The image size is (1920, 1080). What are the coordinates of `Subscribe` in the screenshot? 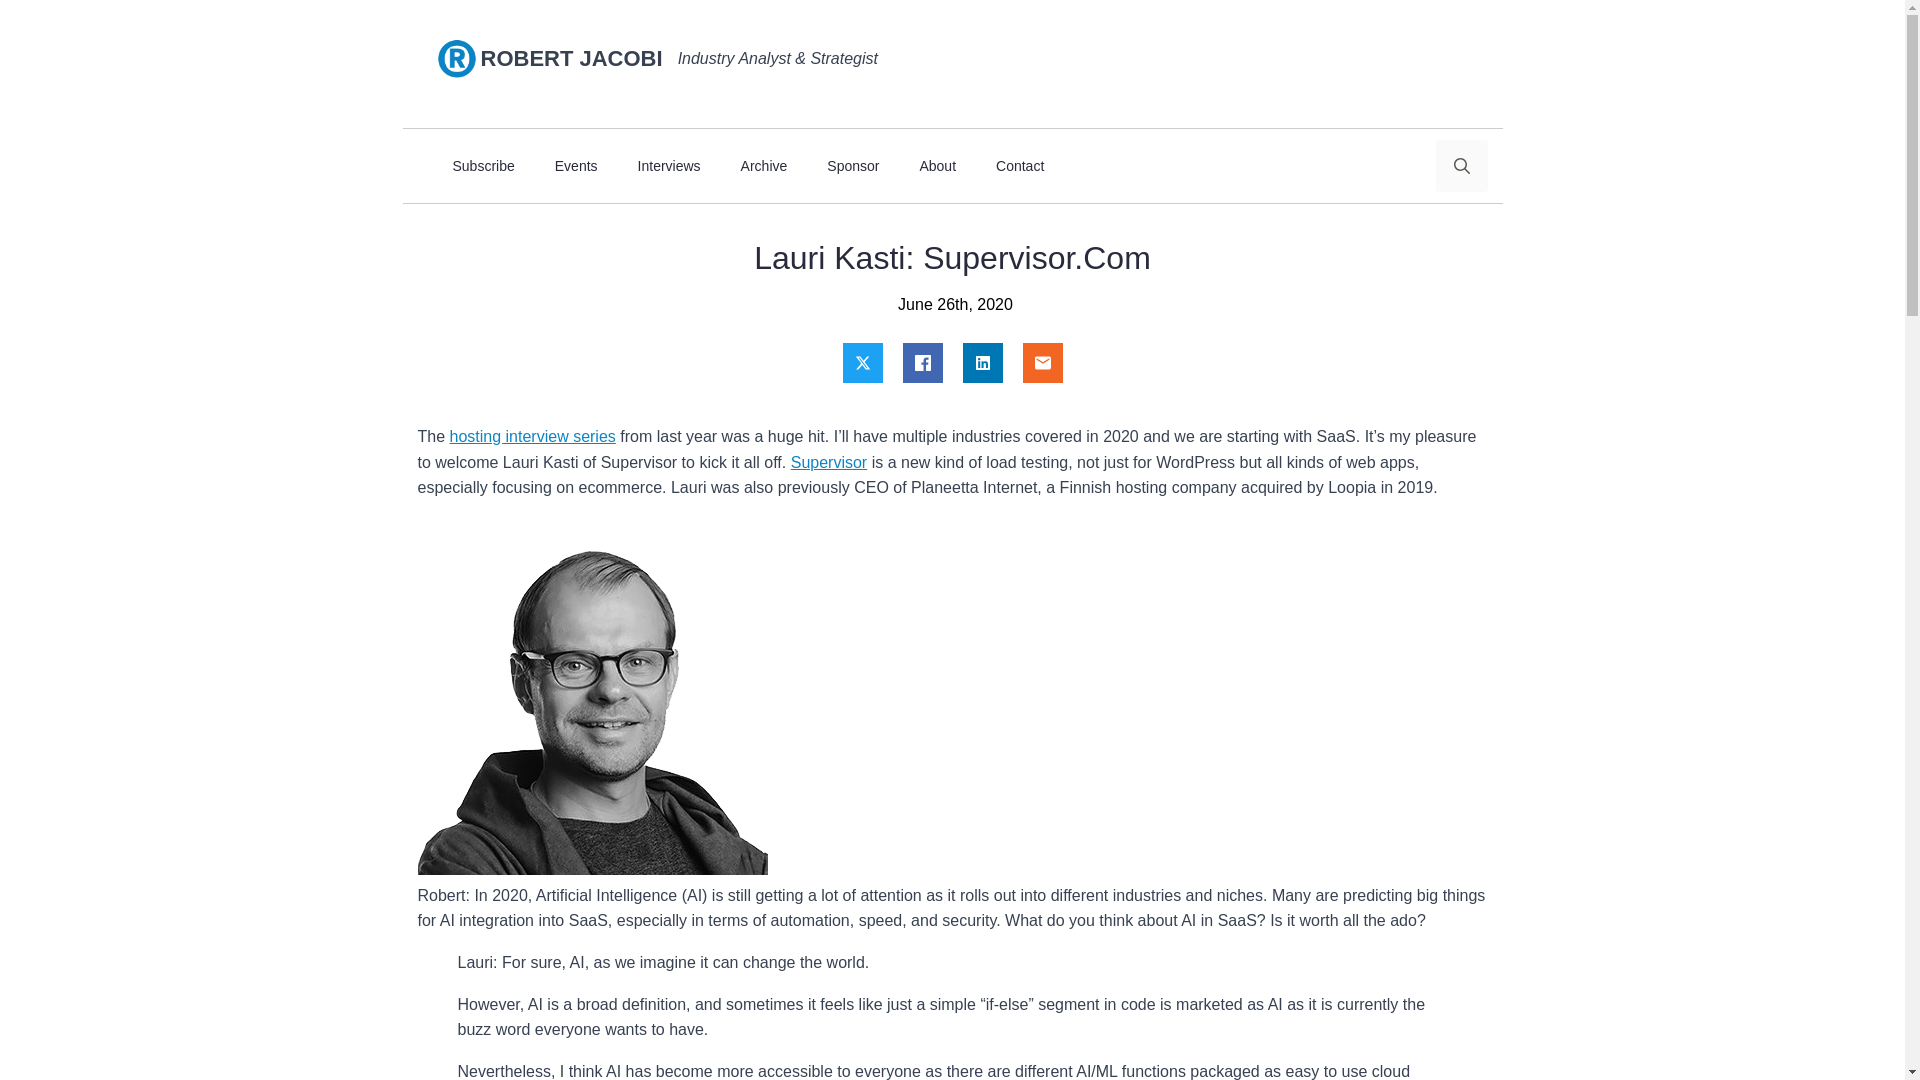 It's located at (482, 166).